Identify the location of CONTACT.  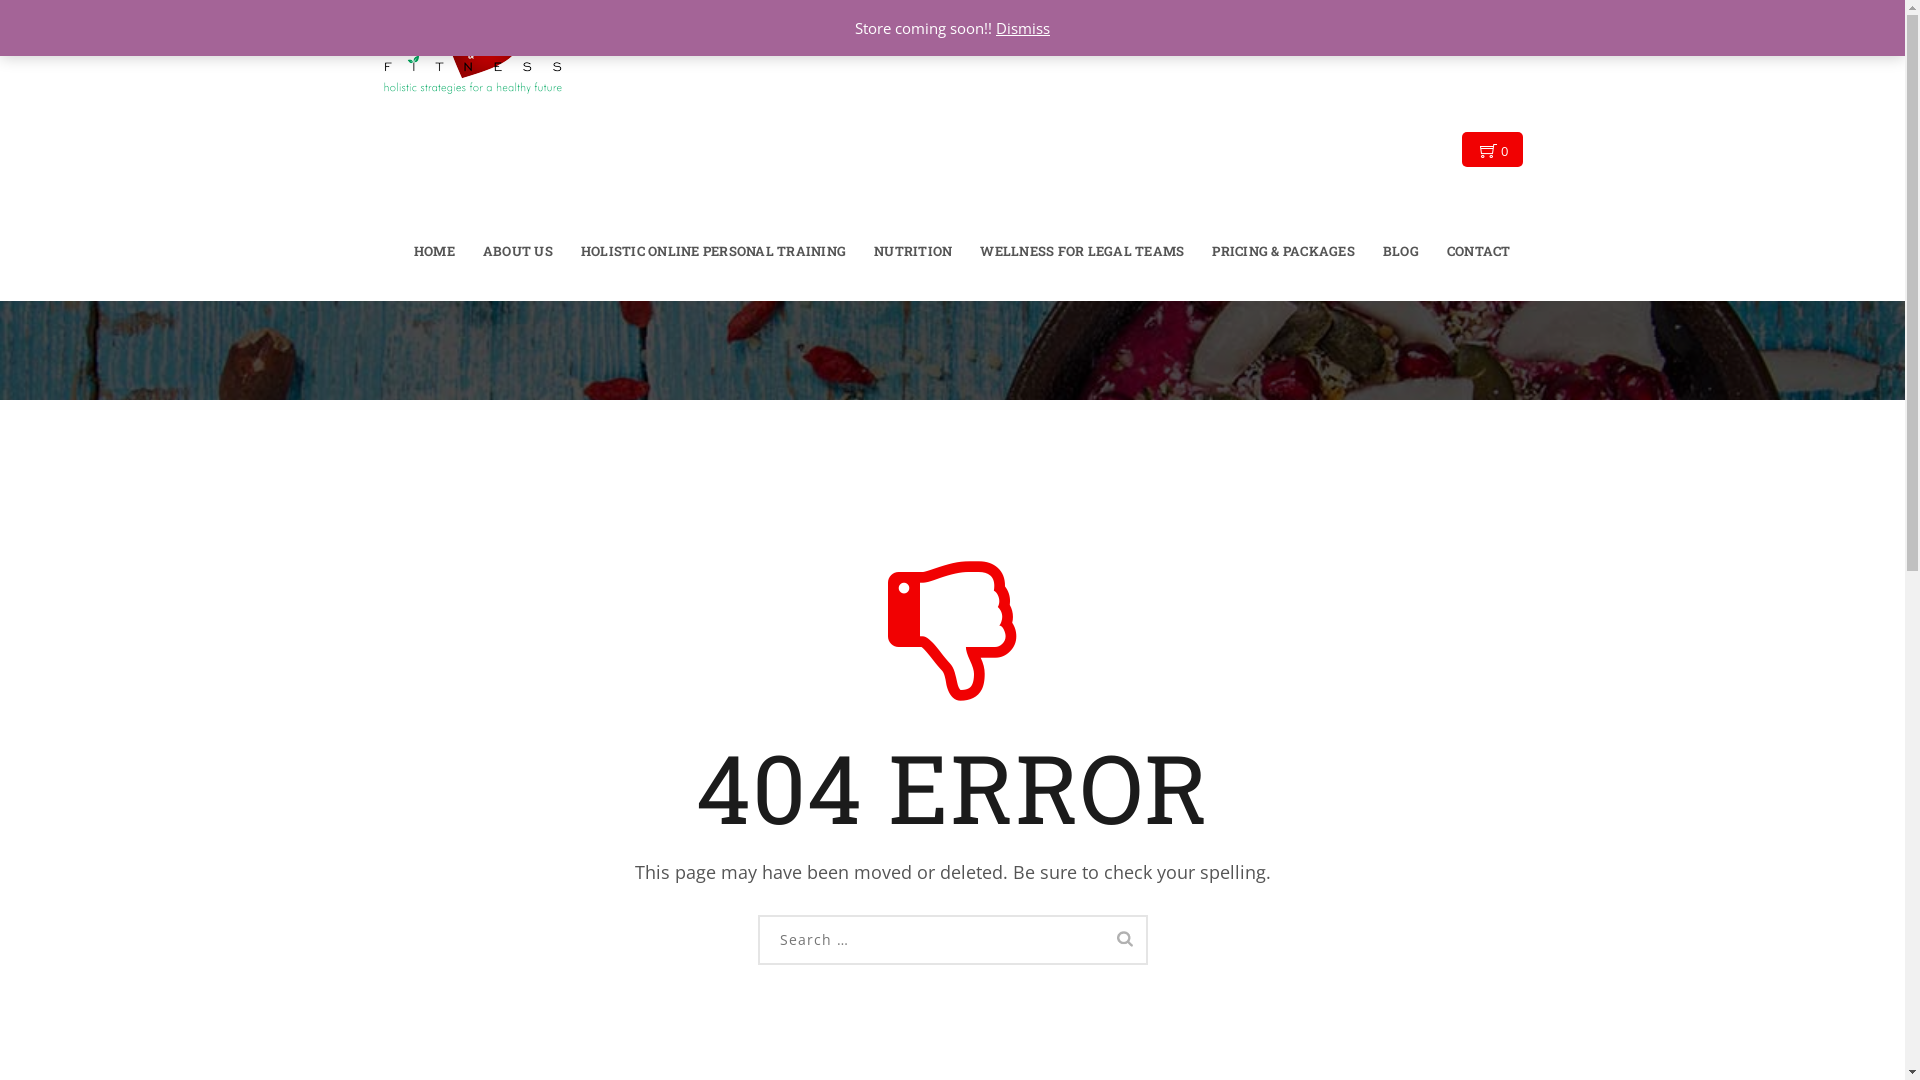
(1479, 251).